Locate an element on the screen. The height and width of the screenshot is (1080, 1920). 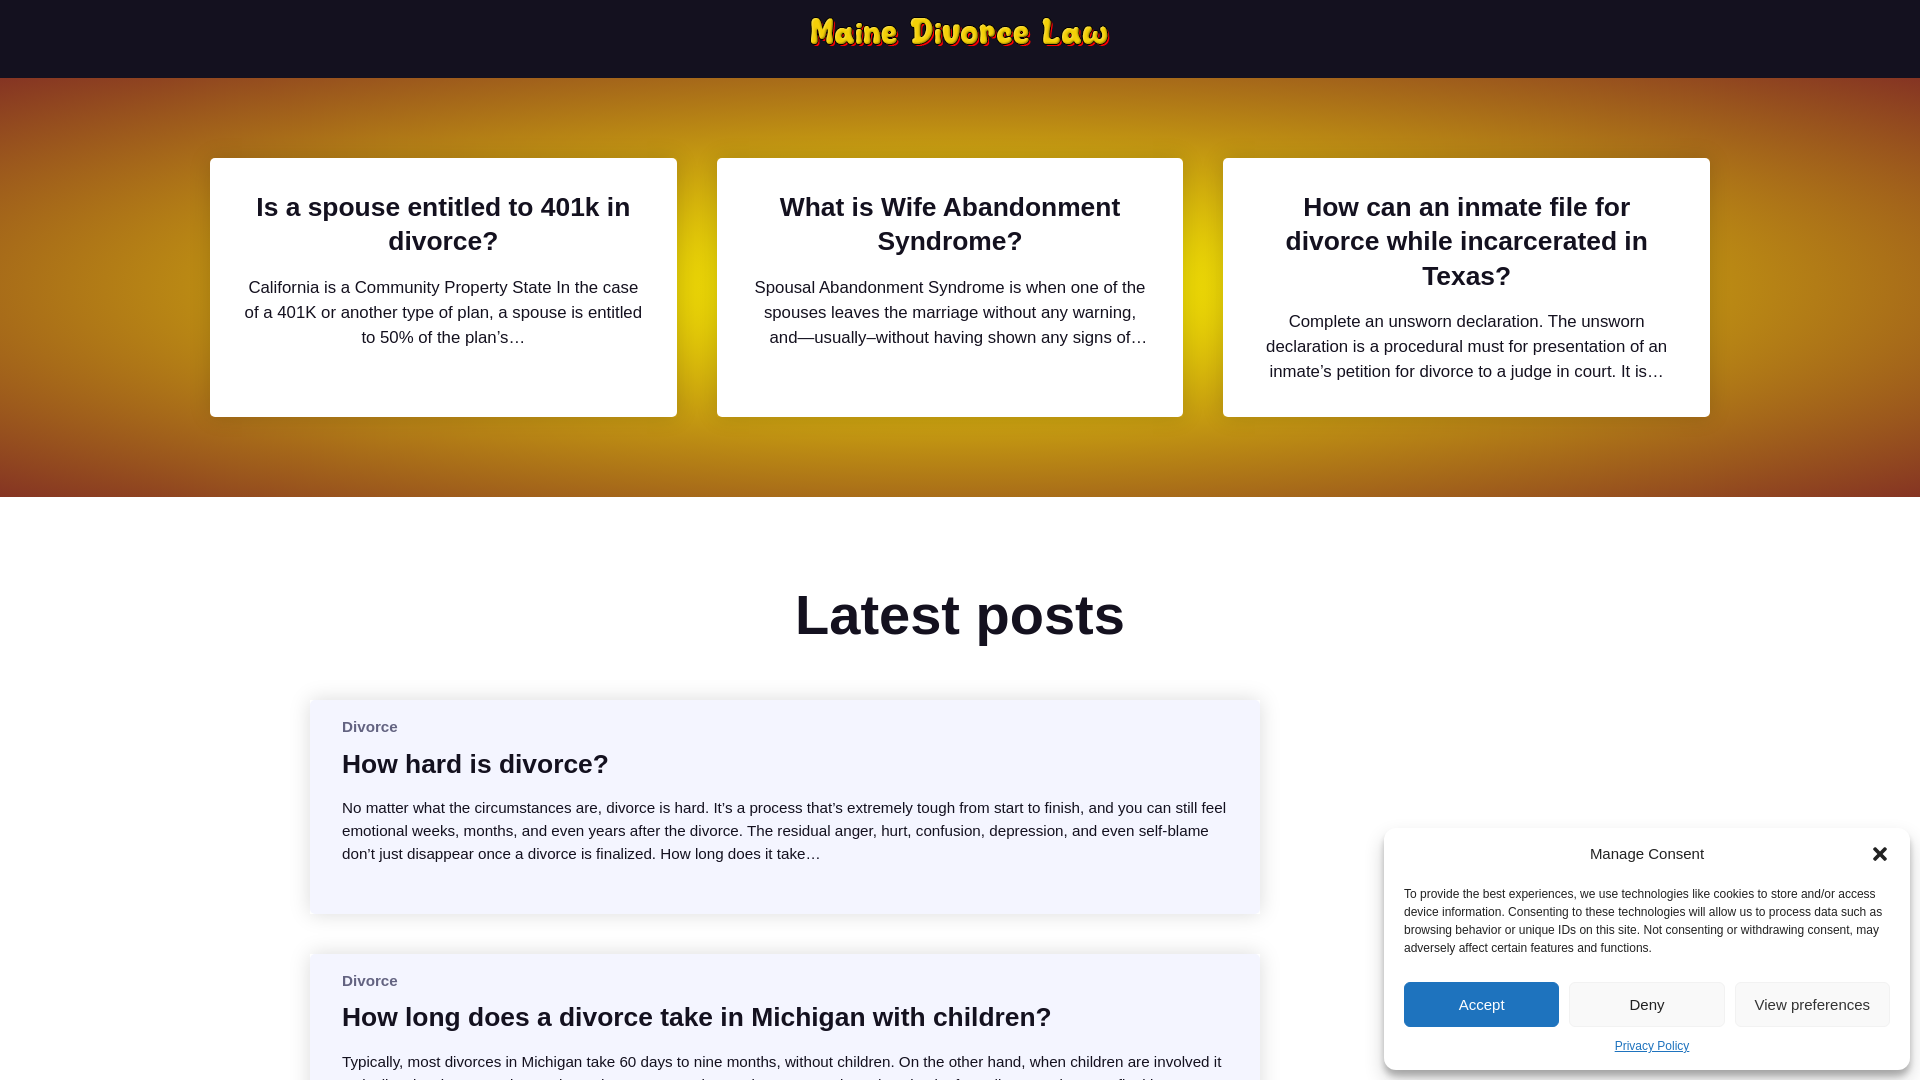
How hard is divorce? is located at coordinates (474, 764).